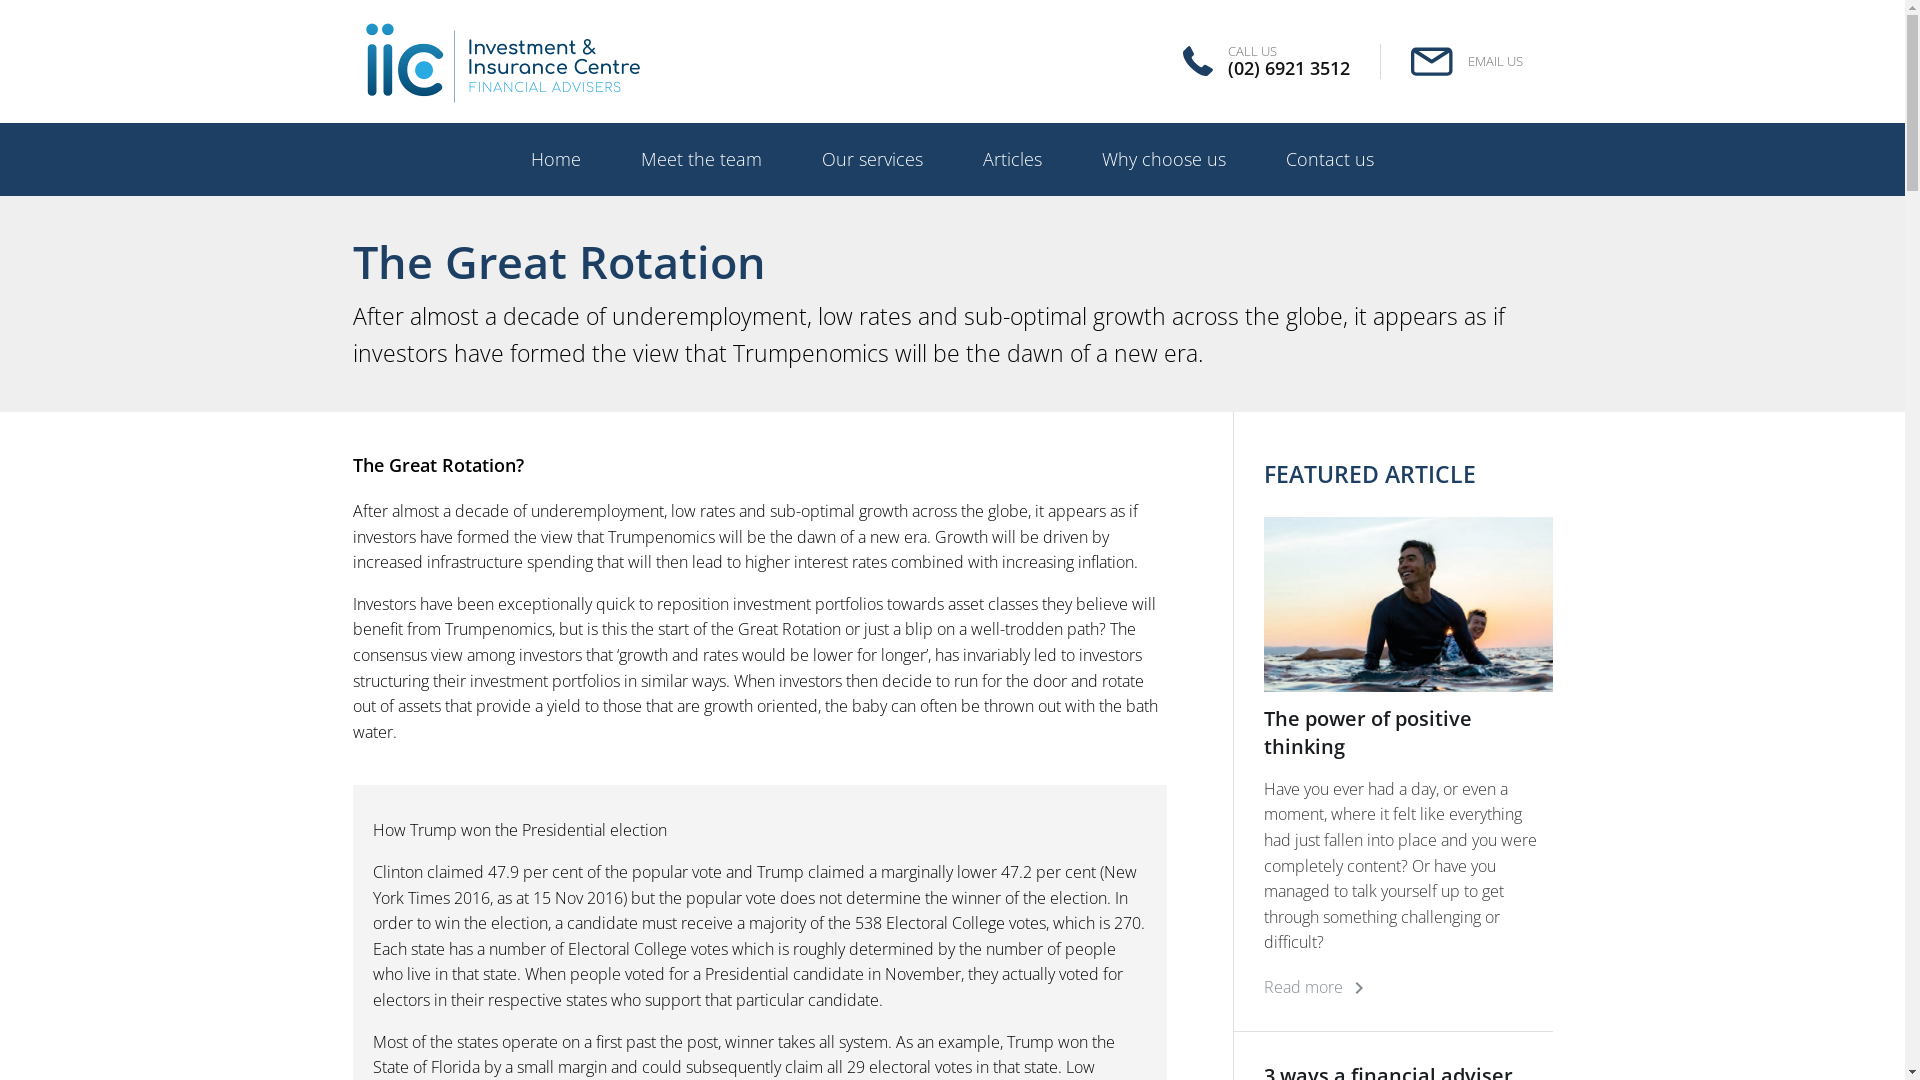 This screenshot has height=1080, width=1920. What do you see at coordinates (1466, 61) in the screenshot?
I see `EMAIL US` at bounding box center [1466, 61].